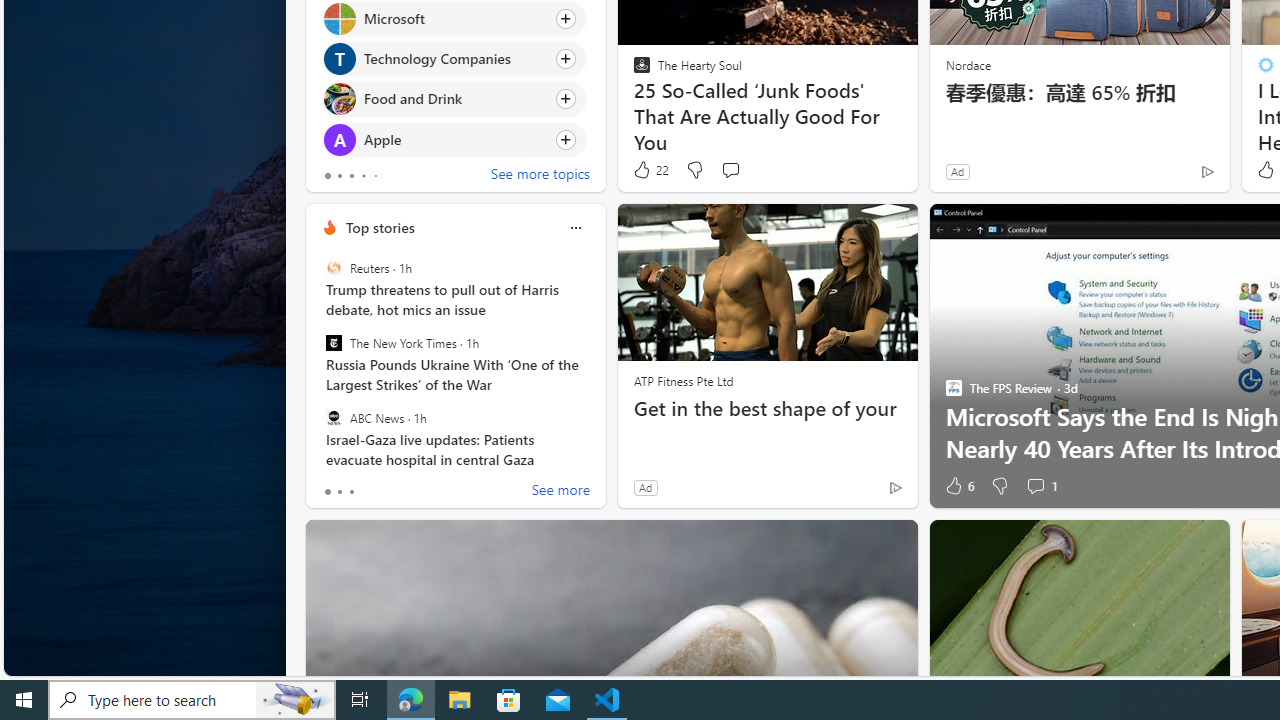 This screenshot has width=1280, height=720. What do you see at coordinates (333, 343) in the screenshot?
I see `The New York Times` at bounding box center [333, 343].